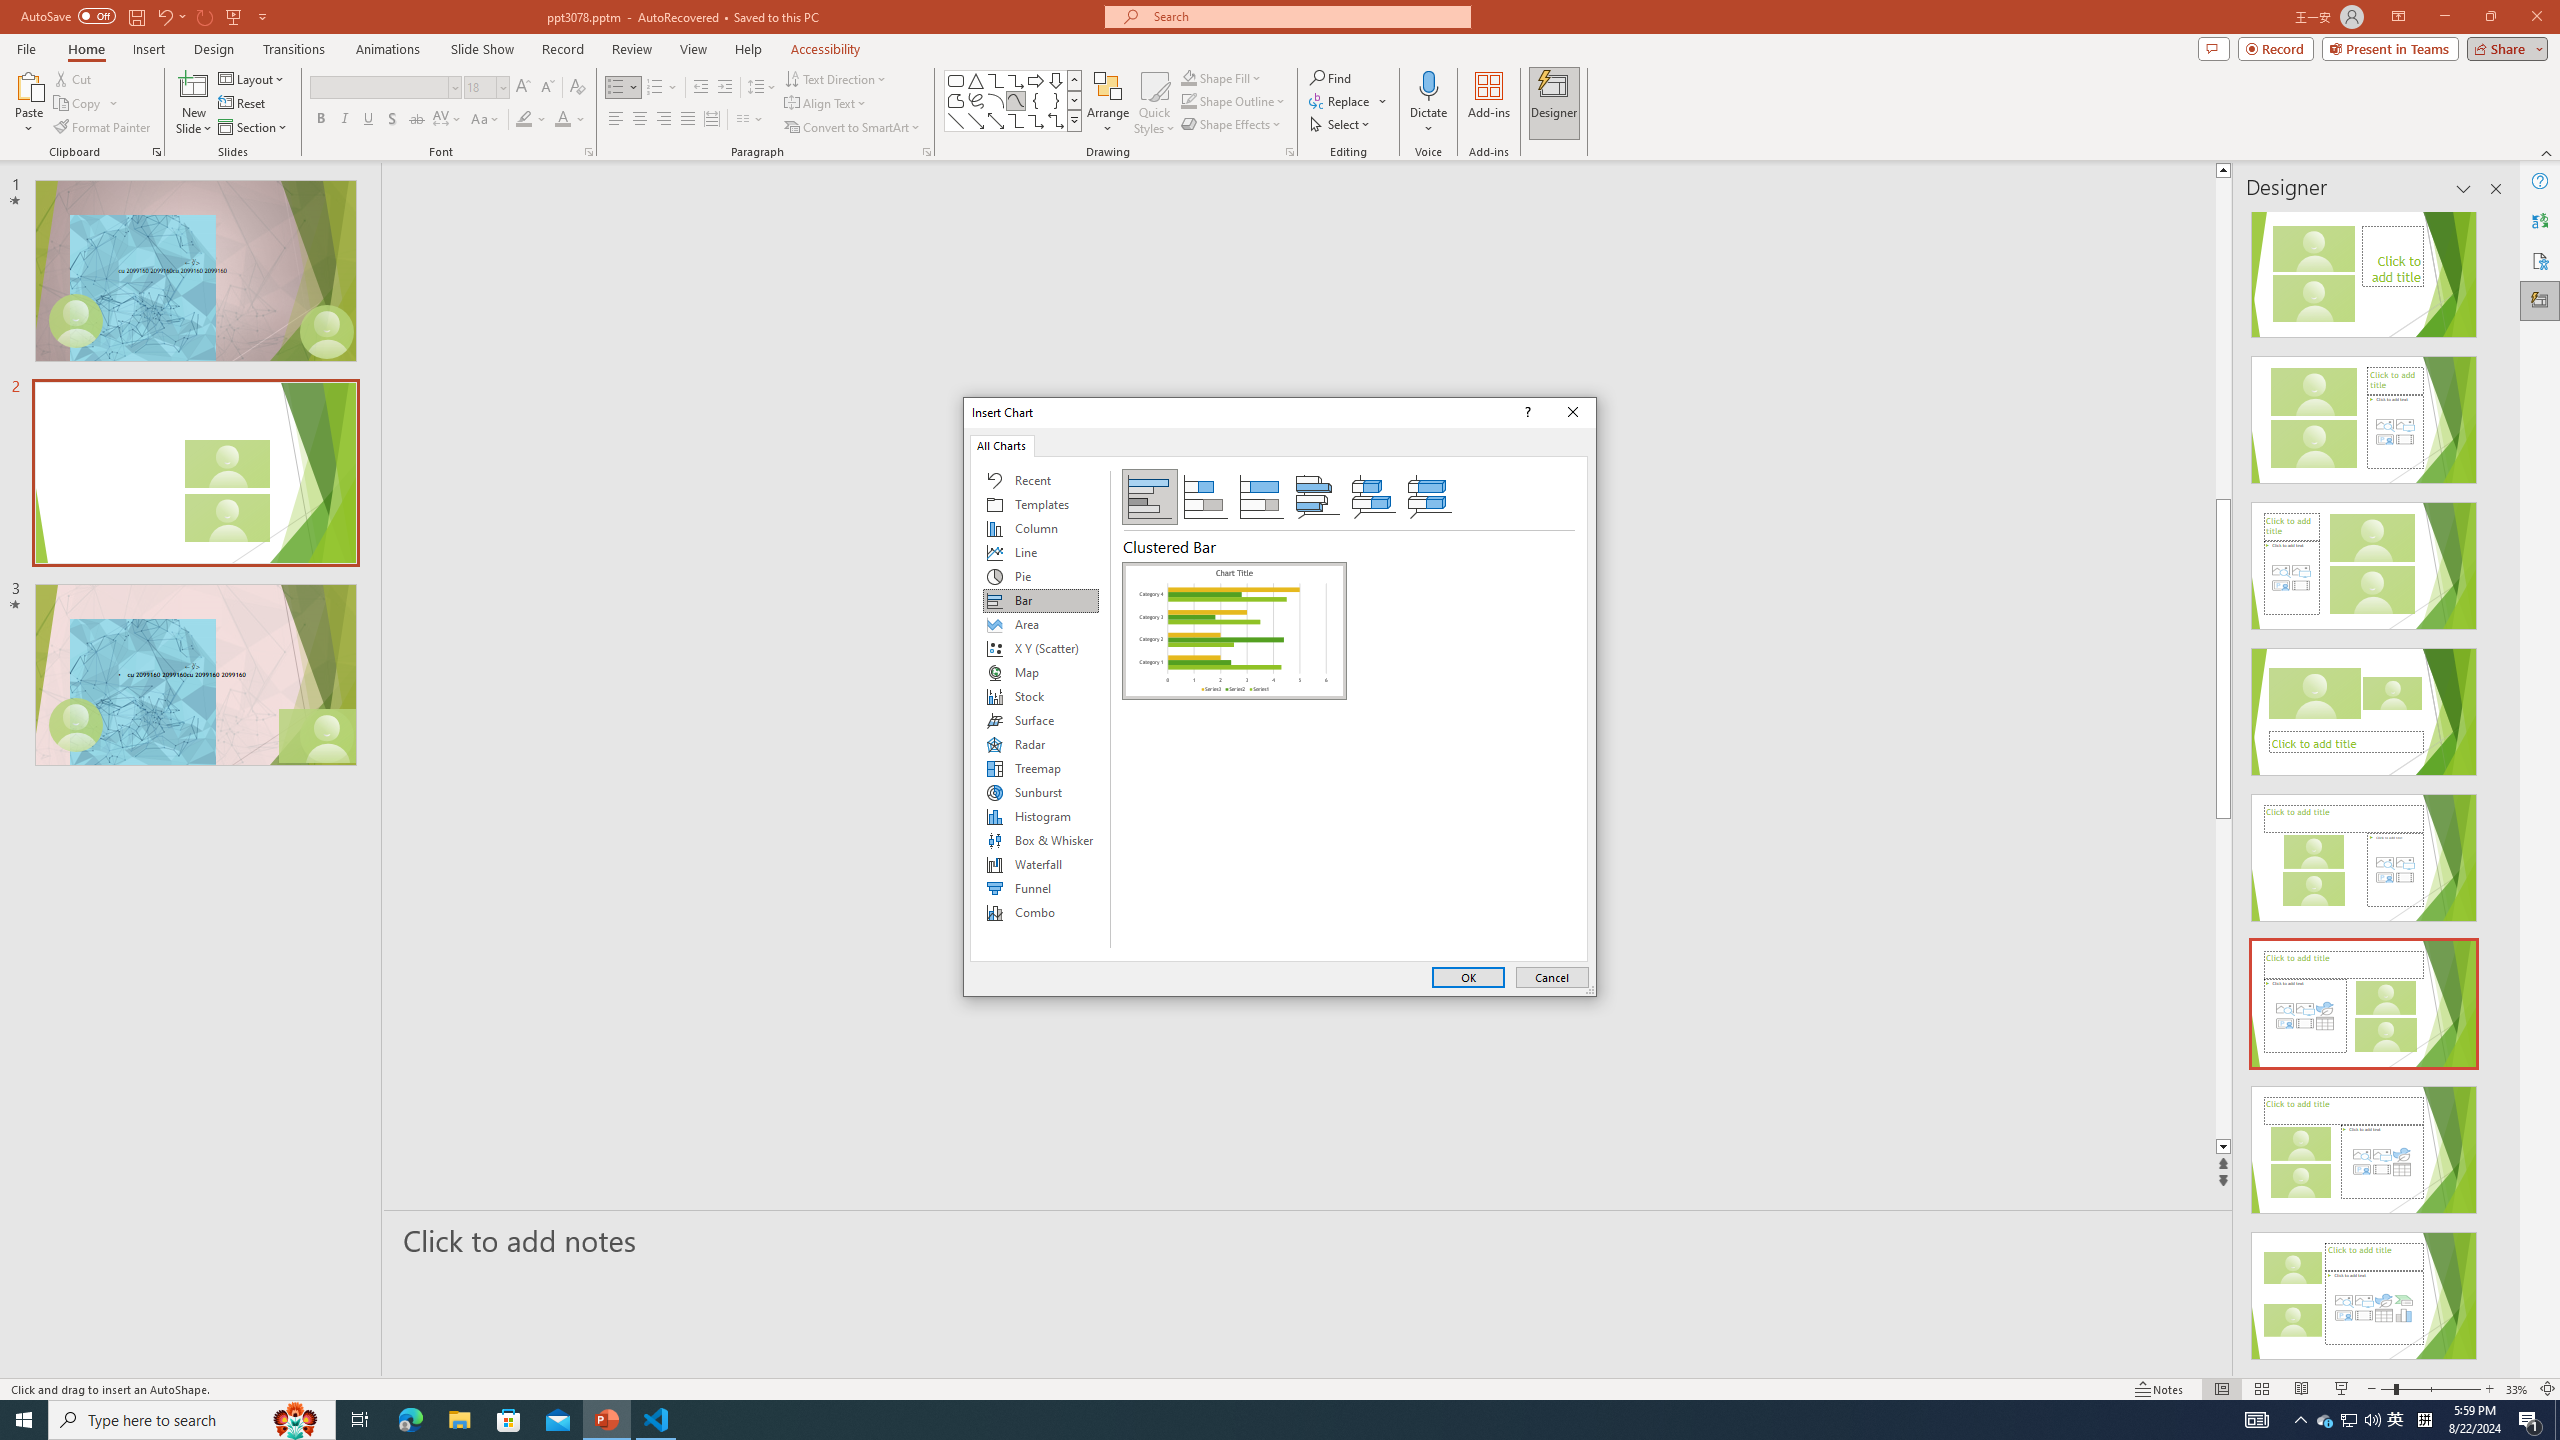 The width and height of the screenshot is (2560, 1440). Describe the element at coordinates (1040, 624) in the screenshot. I see `Area` at that location.